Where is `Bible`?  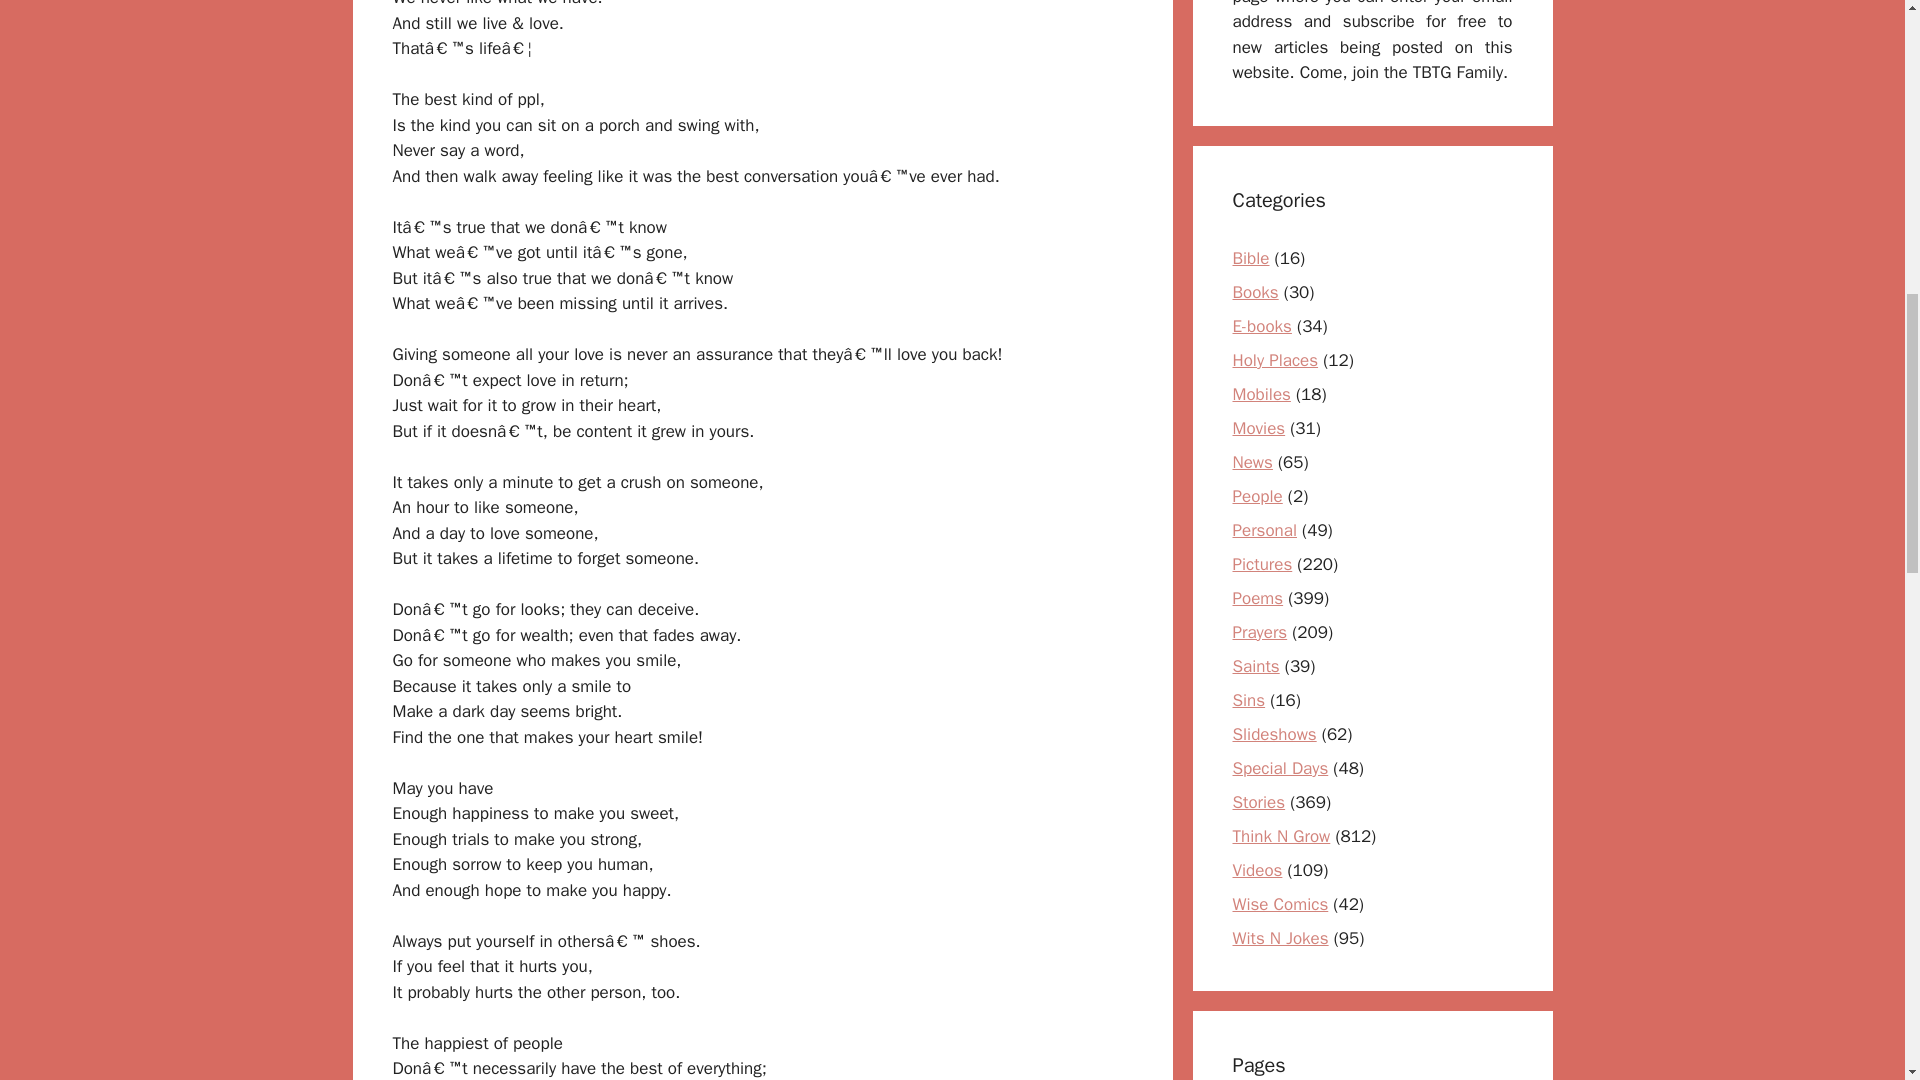
Bible is located at coordinates (1250, 258).